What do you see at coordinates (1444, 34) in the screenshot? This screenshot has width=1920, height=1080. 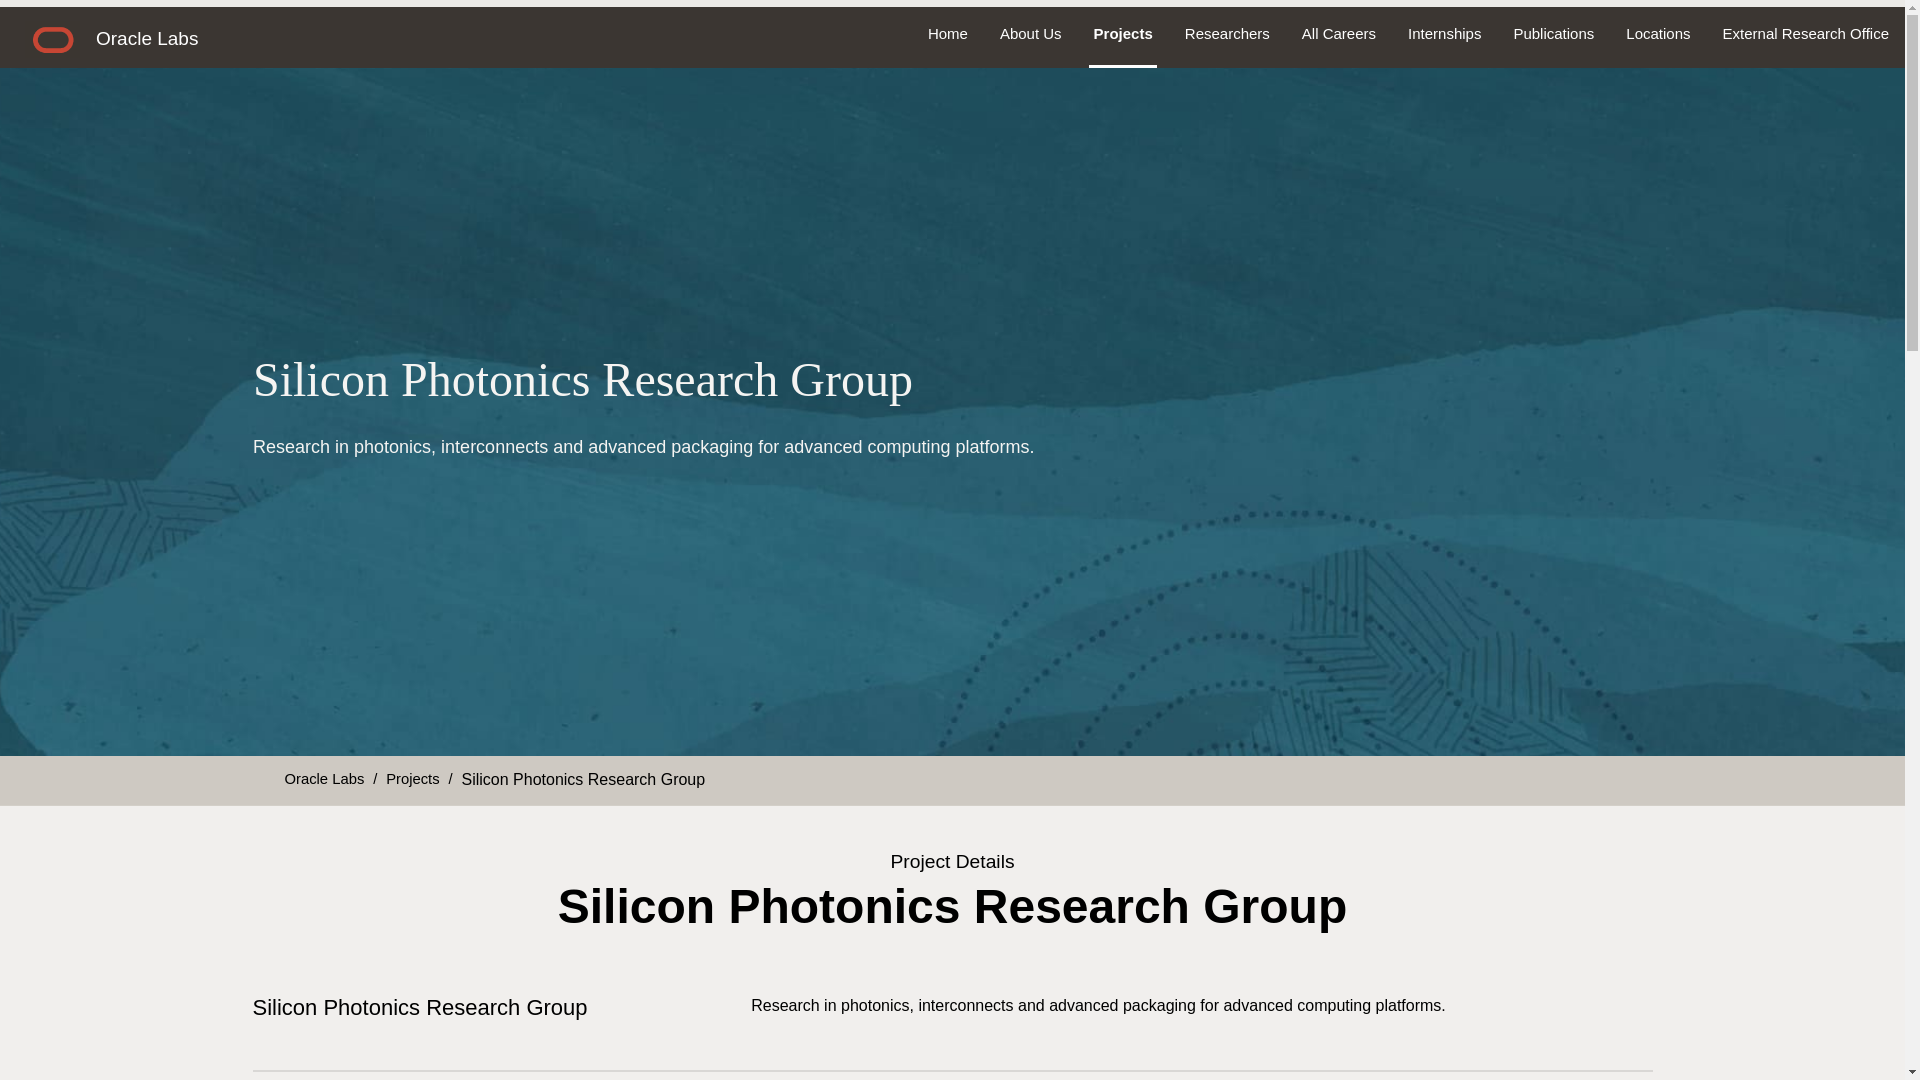 I see `Internships` at bounding box center [1444, 34].